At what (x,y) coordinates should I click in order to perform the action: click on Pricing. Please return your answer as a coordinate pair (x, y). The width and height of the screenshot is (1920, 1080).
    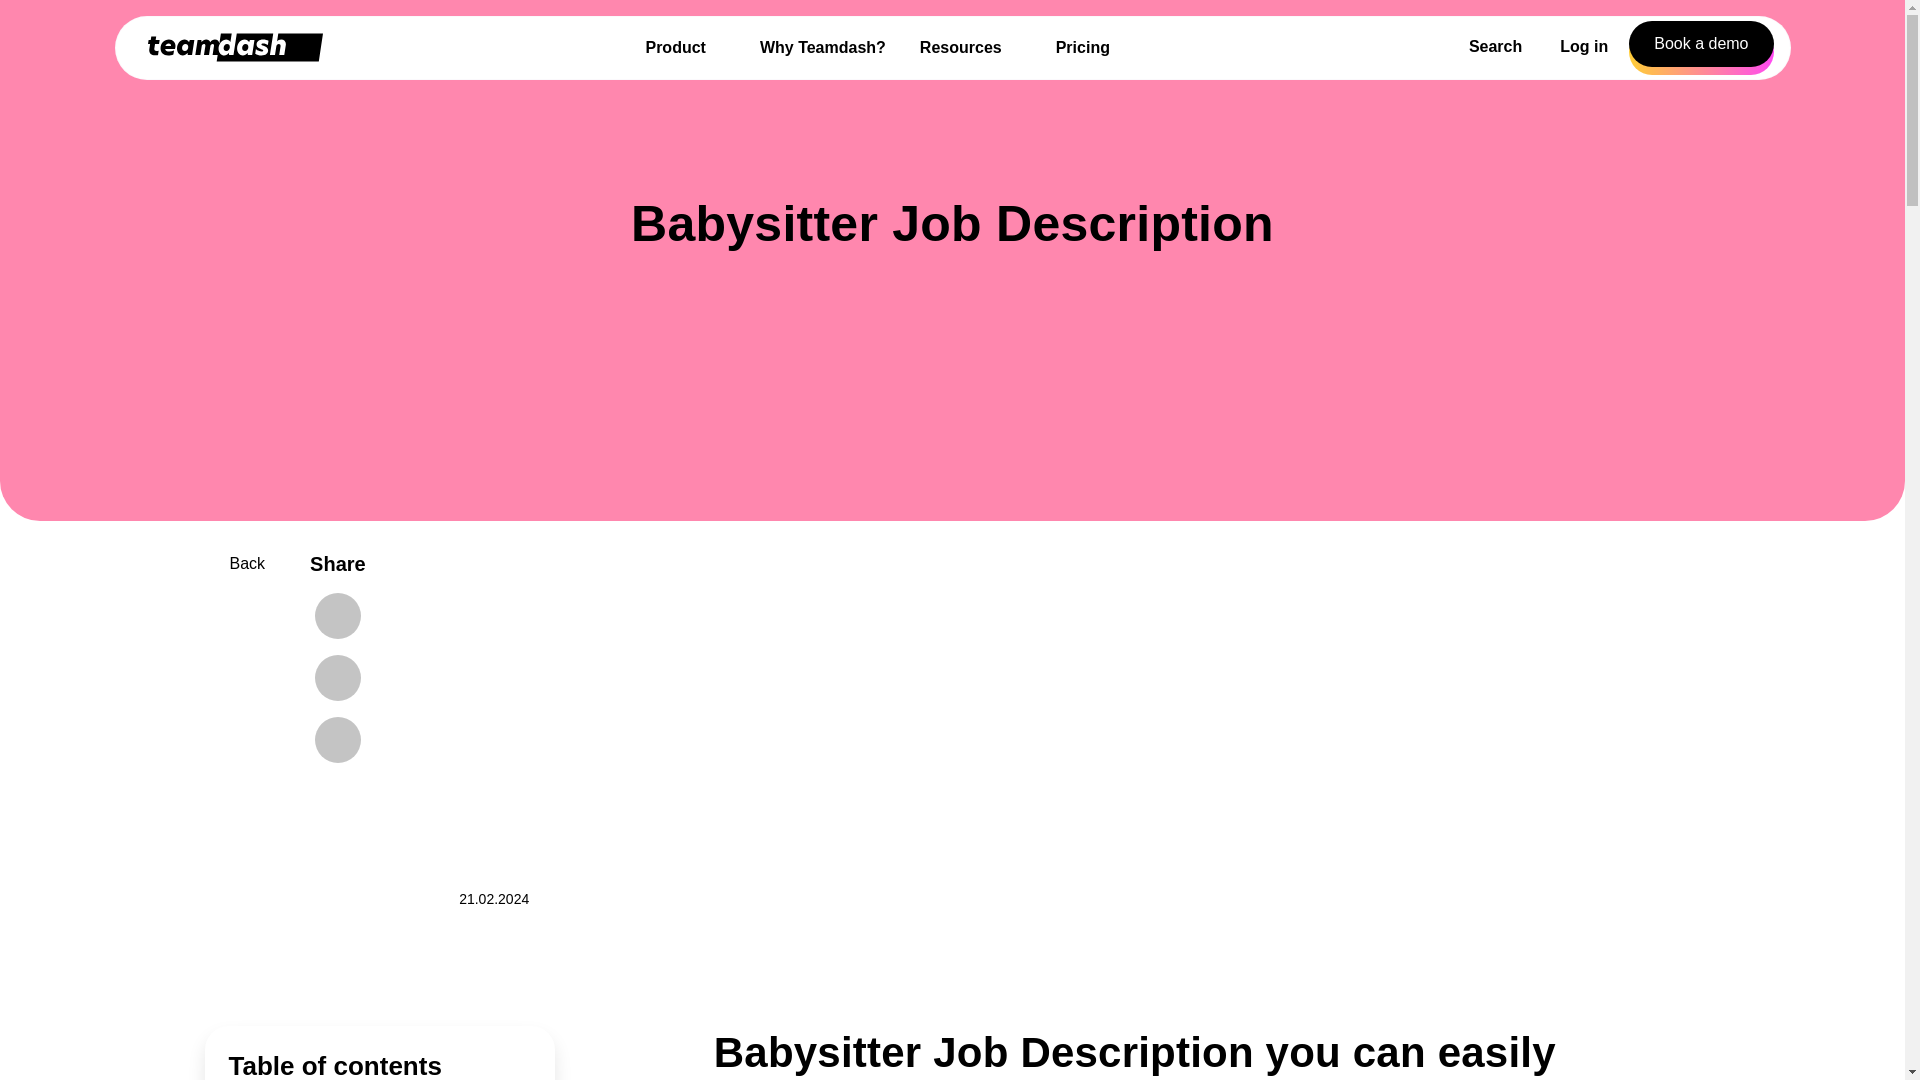
    Looking at the image, I should click on (1082, 47).